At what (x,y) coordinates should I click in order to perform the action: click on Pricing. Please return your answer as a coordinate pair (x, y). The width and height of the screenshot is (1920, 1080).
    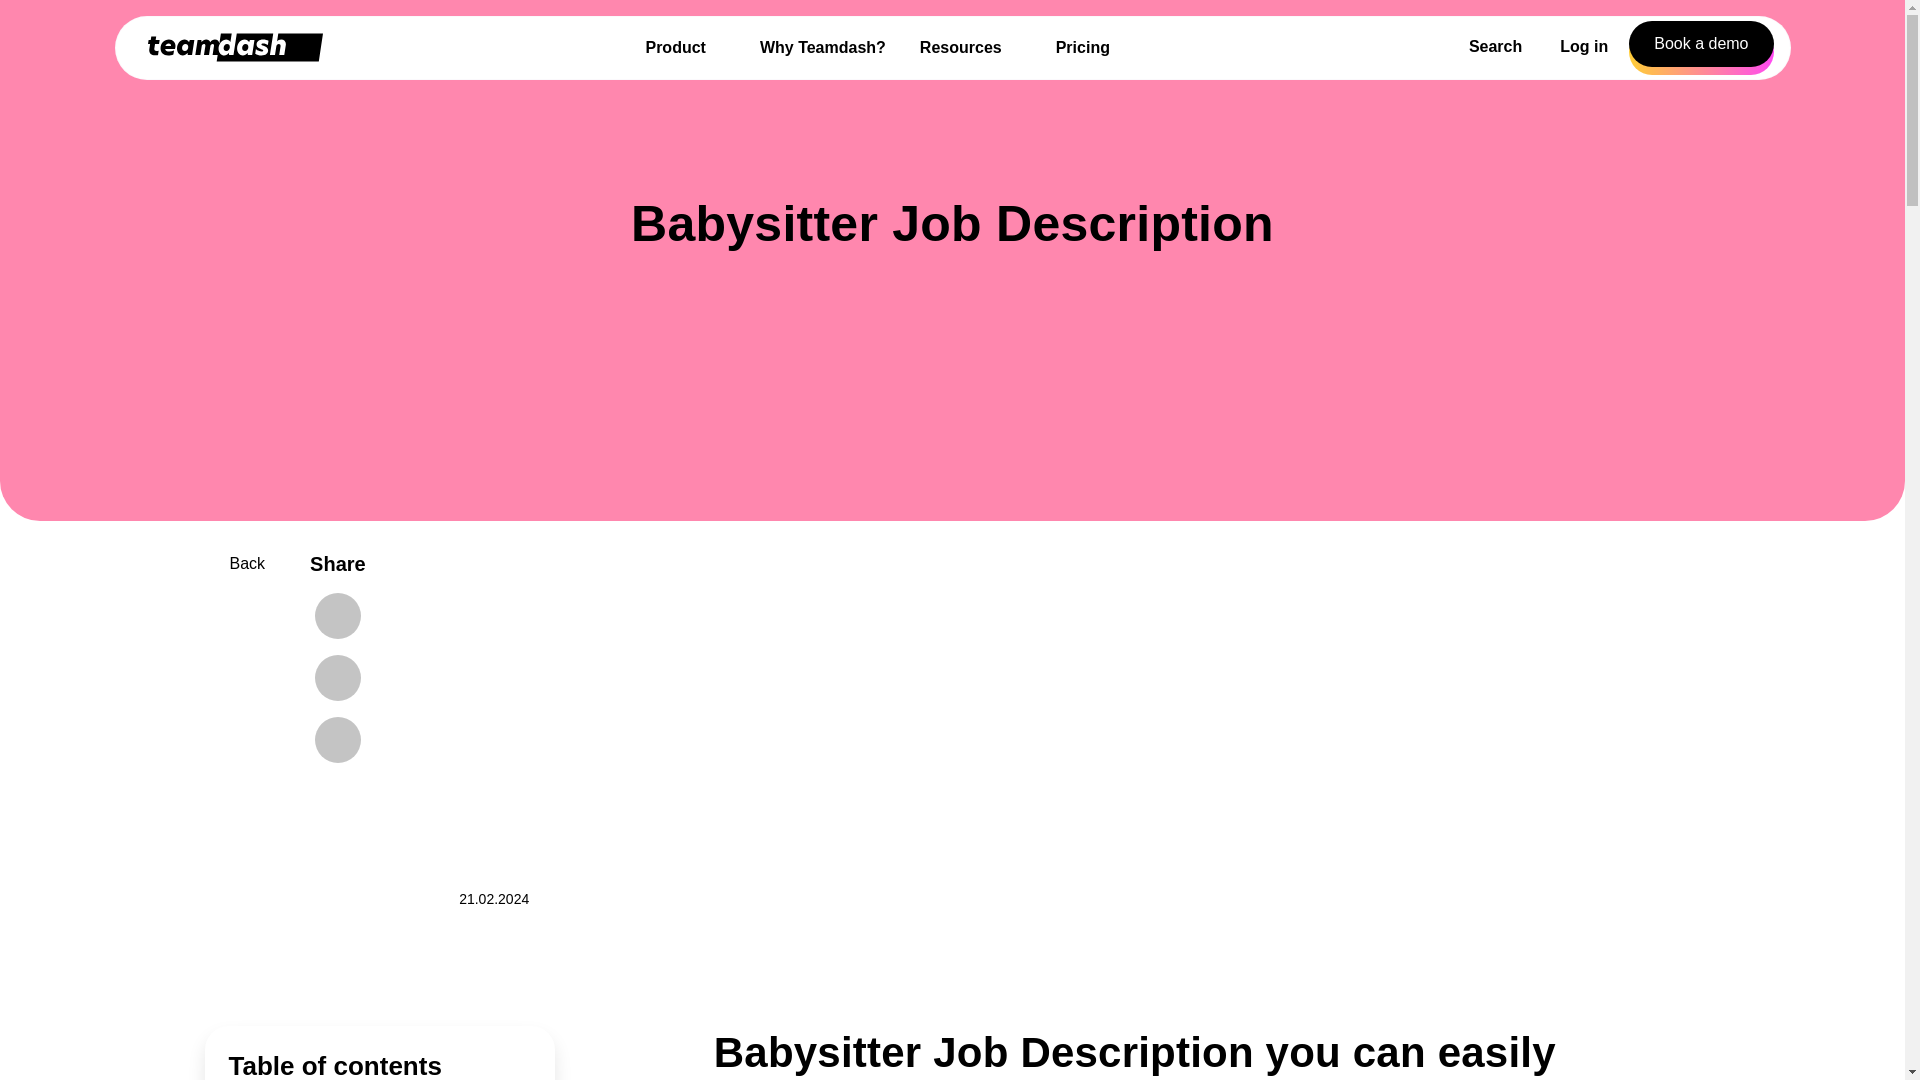
    Looking at the image, I should click on (1082, 47).